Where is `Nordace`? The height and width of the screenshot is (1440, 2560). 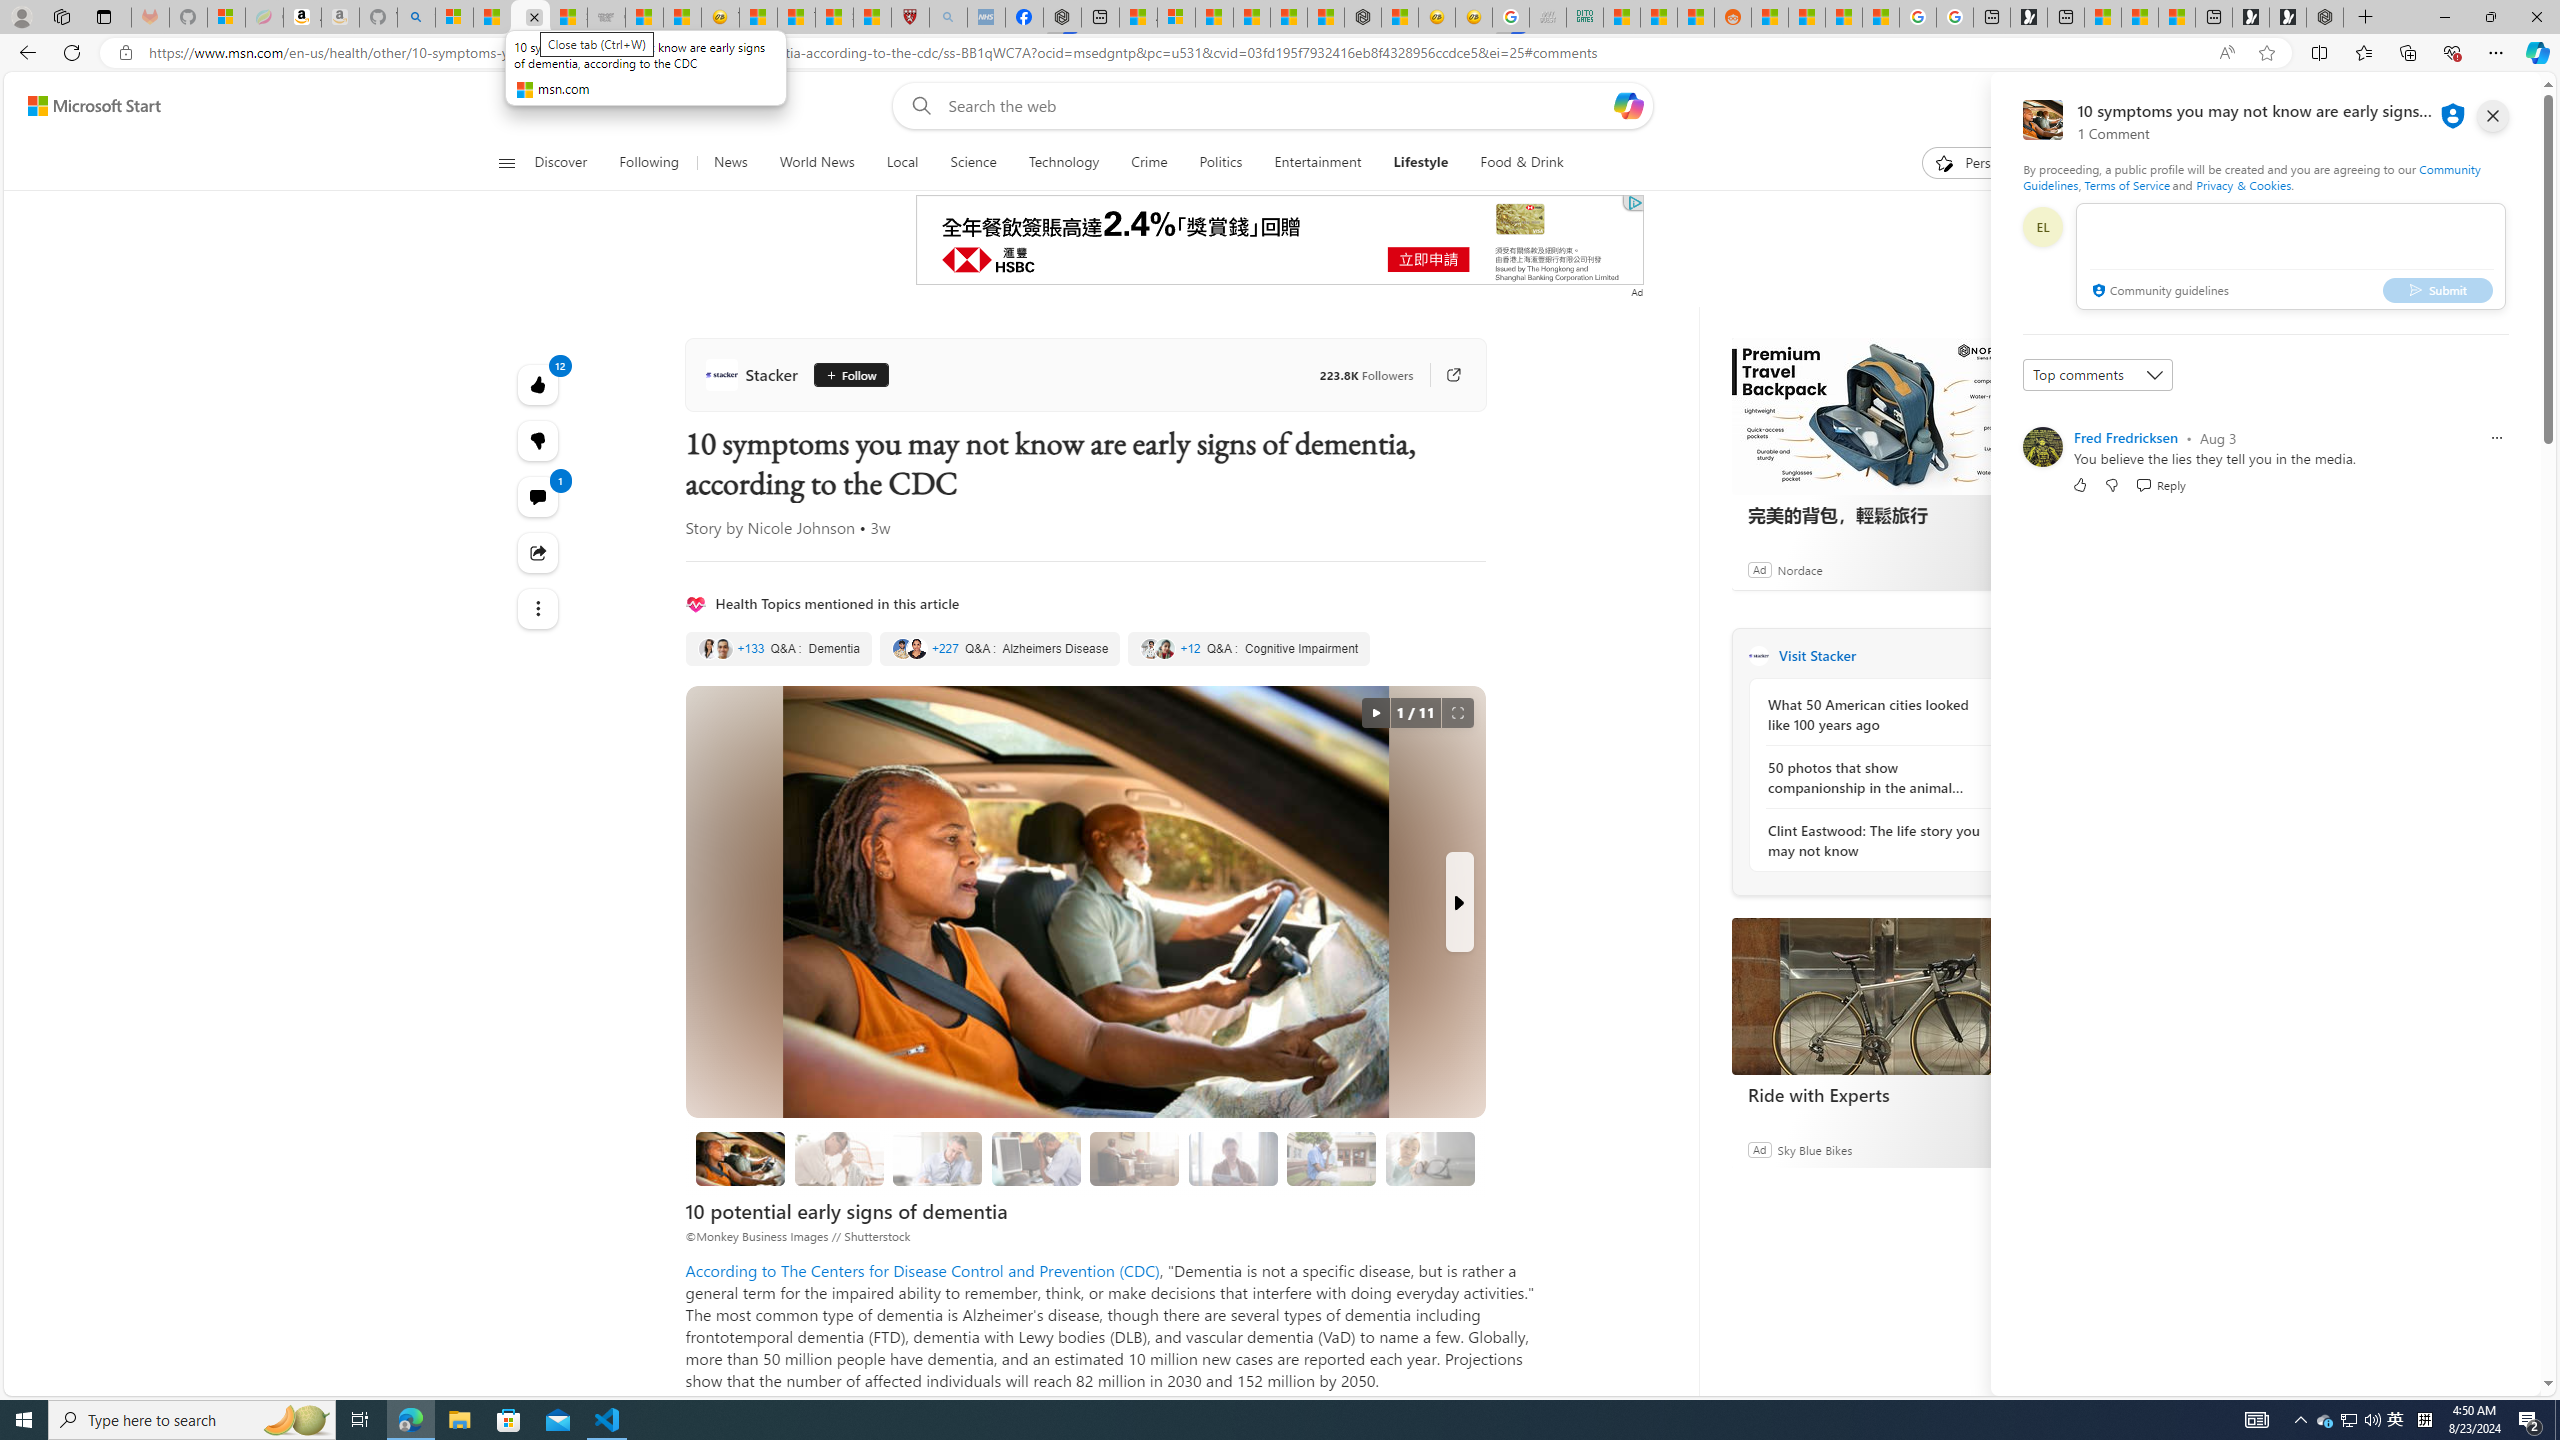 Nordace is located at coordinates (1799, 569).